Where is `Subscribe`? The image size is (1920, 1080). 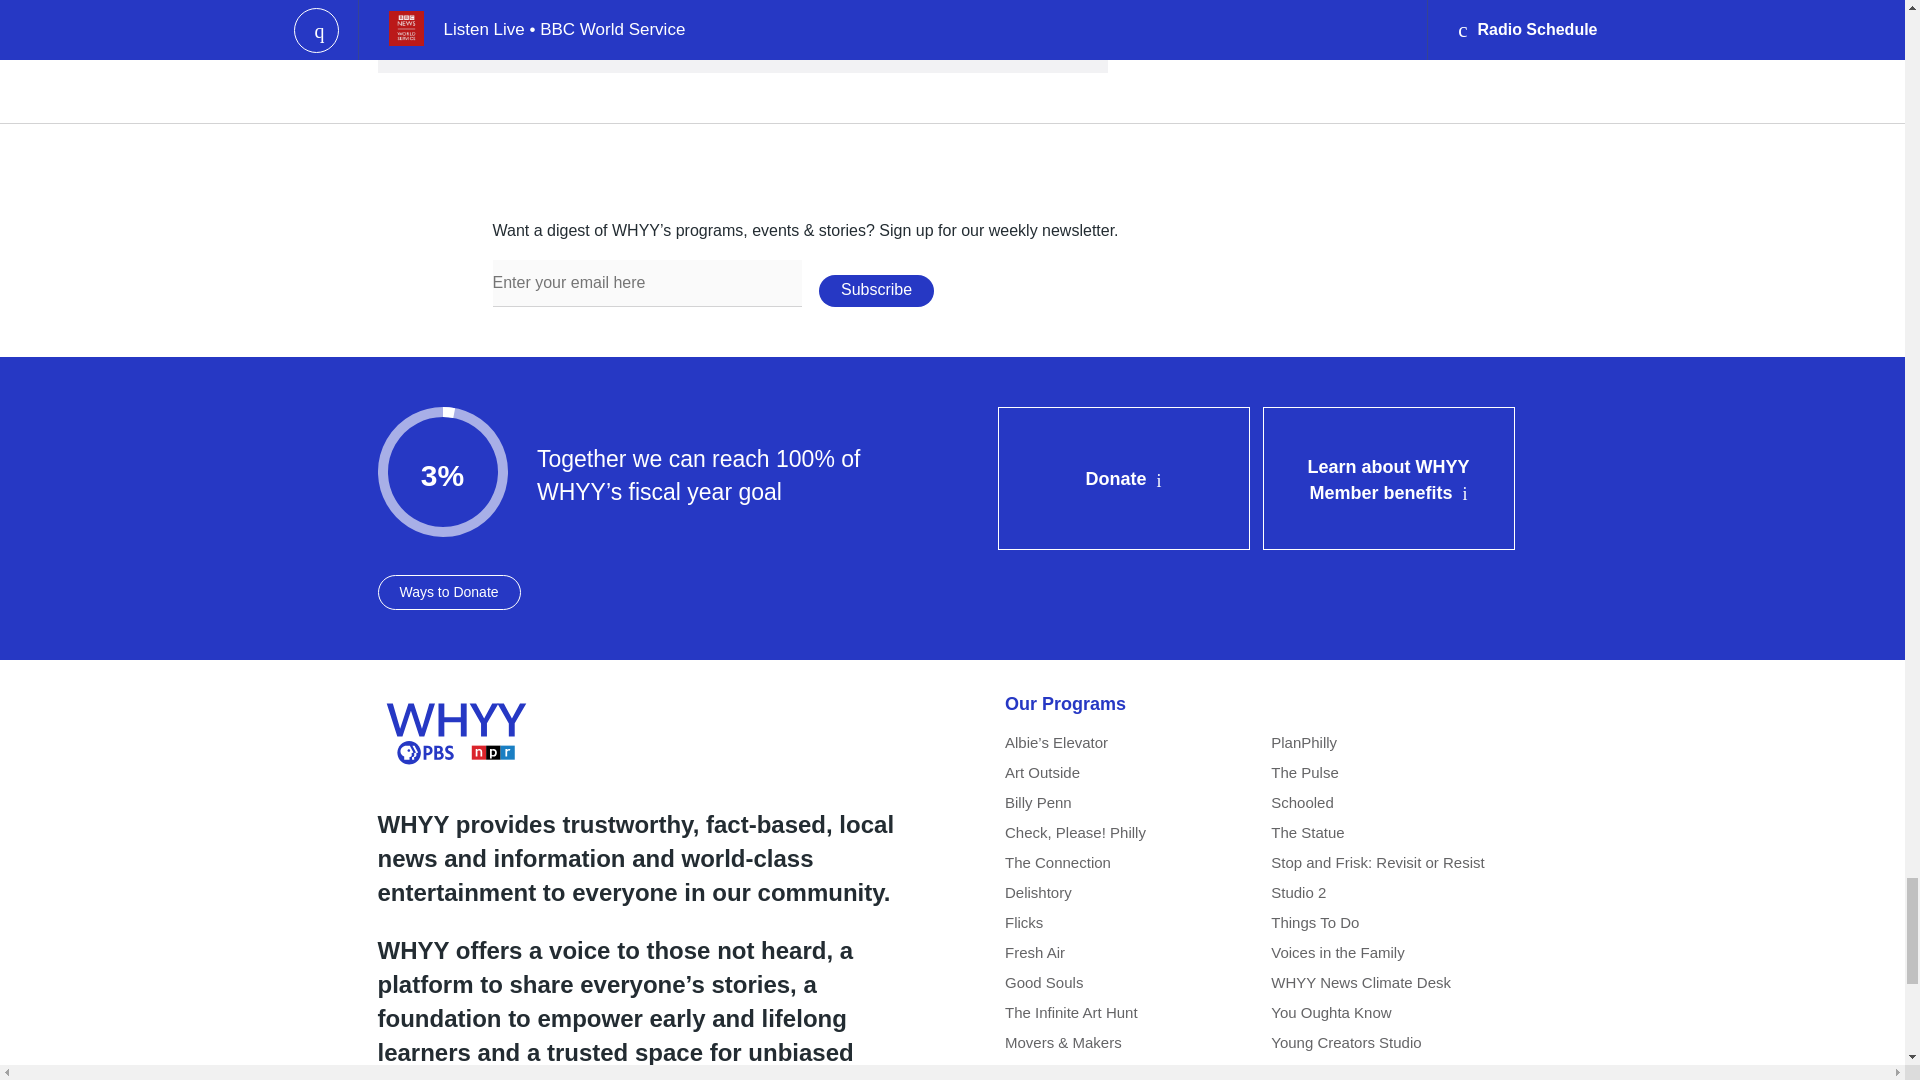 Subscribe is located at coordinates (876, 290).